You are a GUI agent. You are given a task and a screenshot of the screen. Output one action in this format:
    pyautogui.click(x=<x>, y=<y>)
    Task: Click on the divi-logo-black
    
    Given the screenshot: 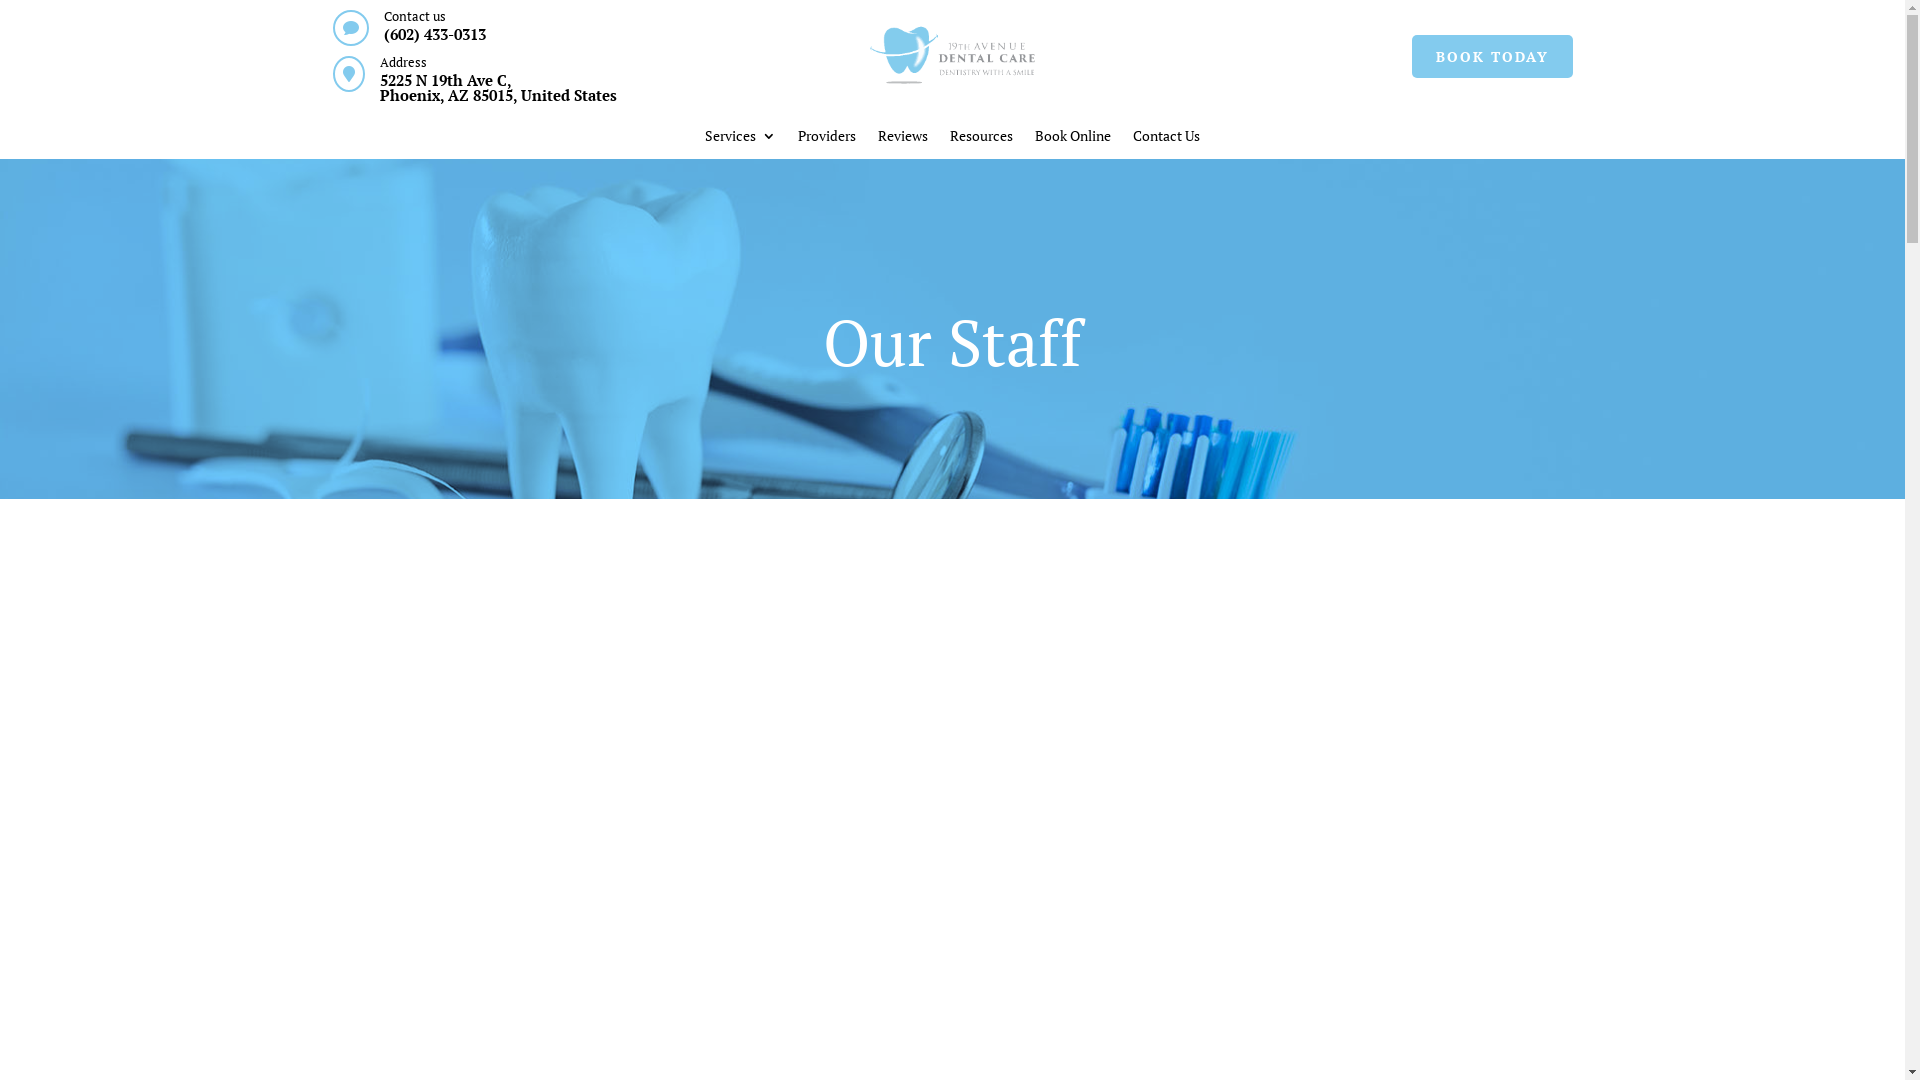 What is the action you would take?
    pyautogui.click(x=952, y=56)
    